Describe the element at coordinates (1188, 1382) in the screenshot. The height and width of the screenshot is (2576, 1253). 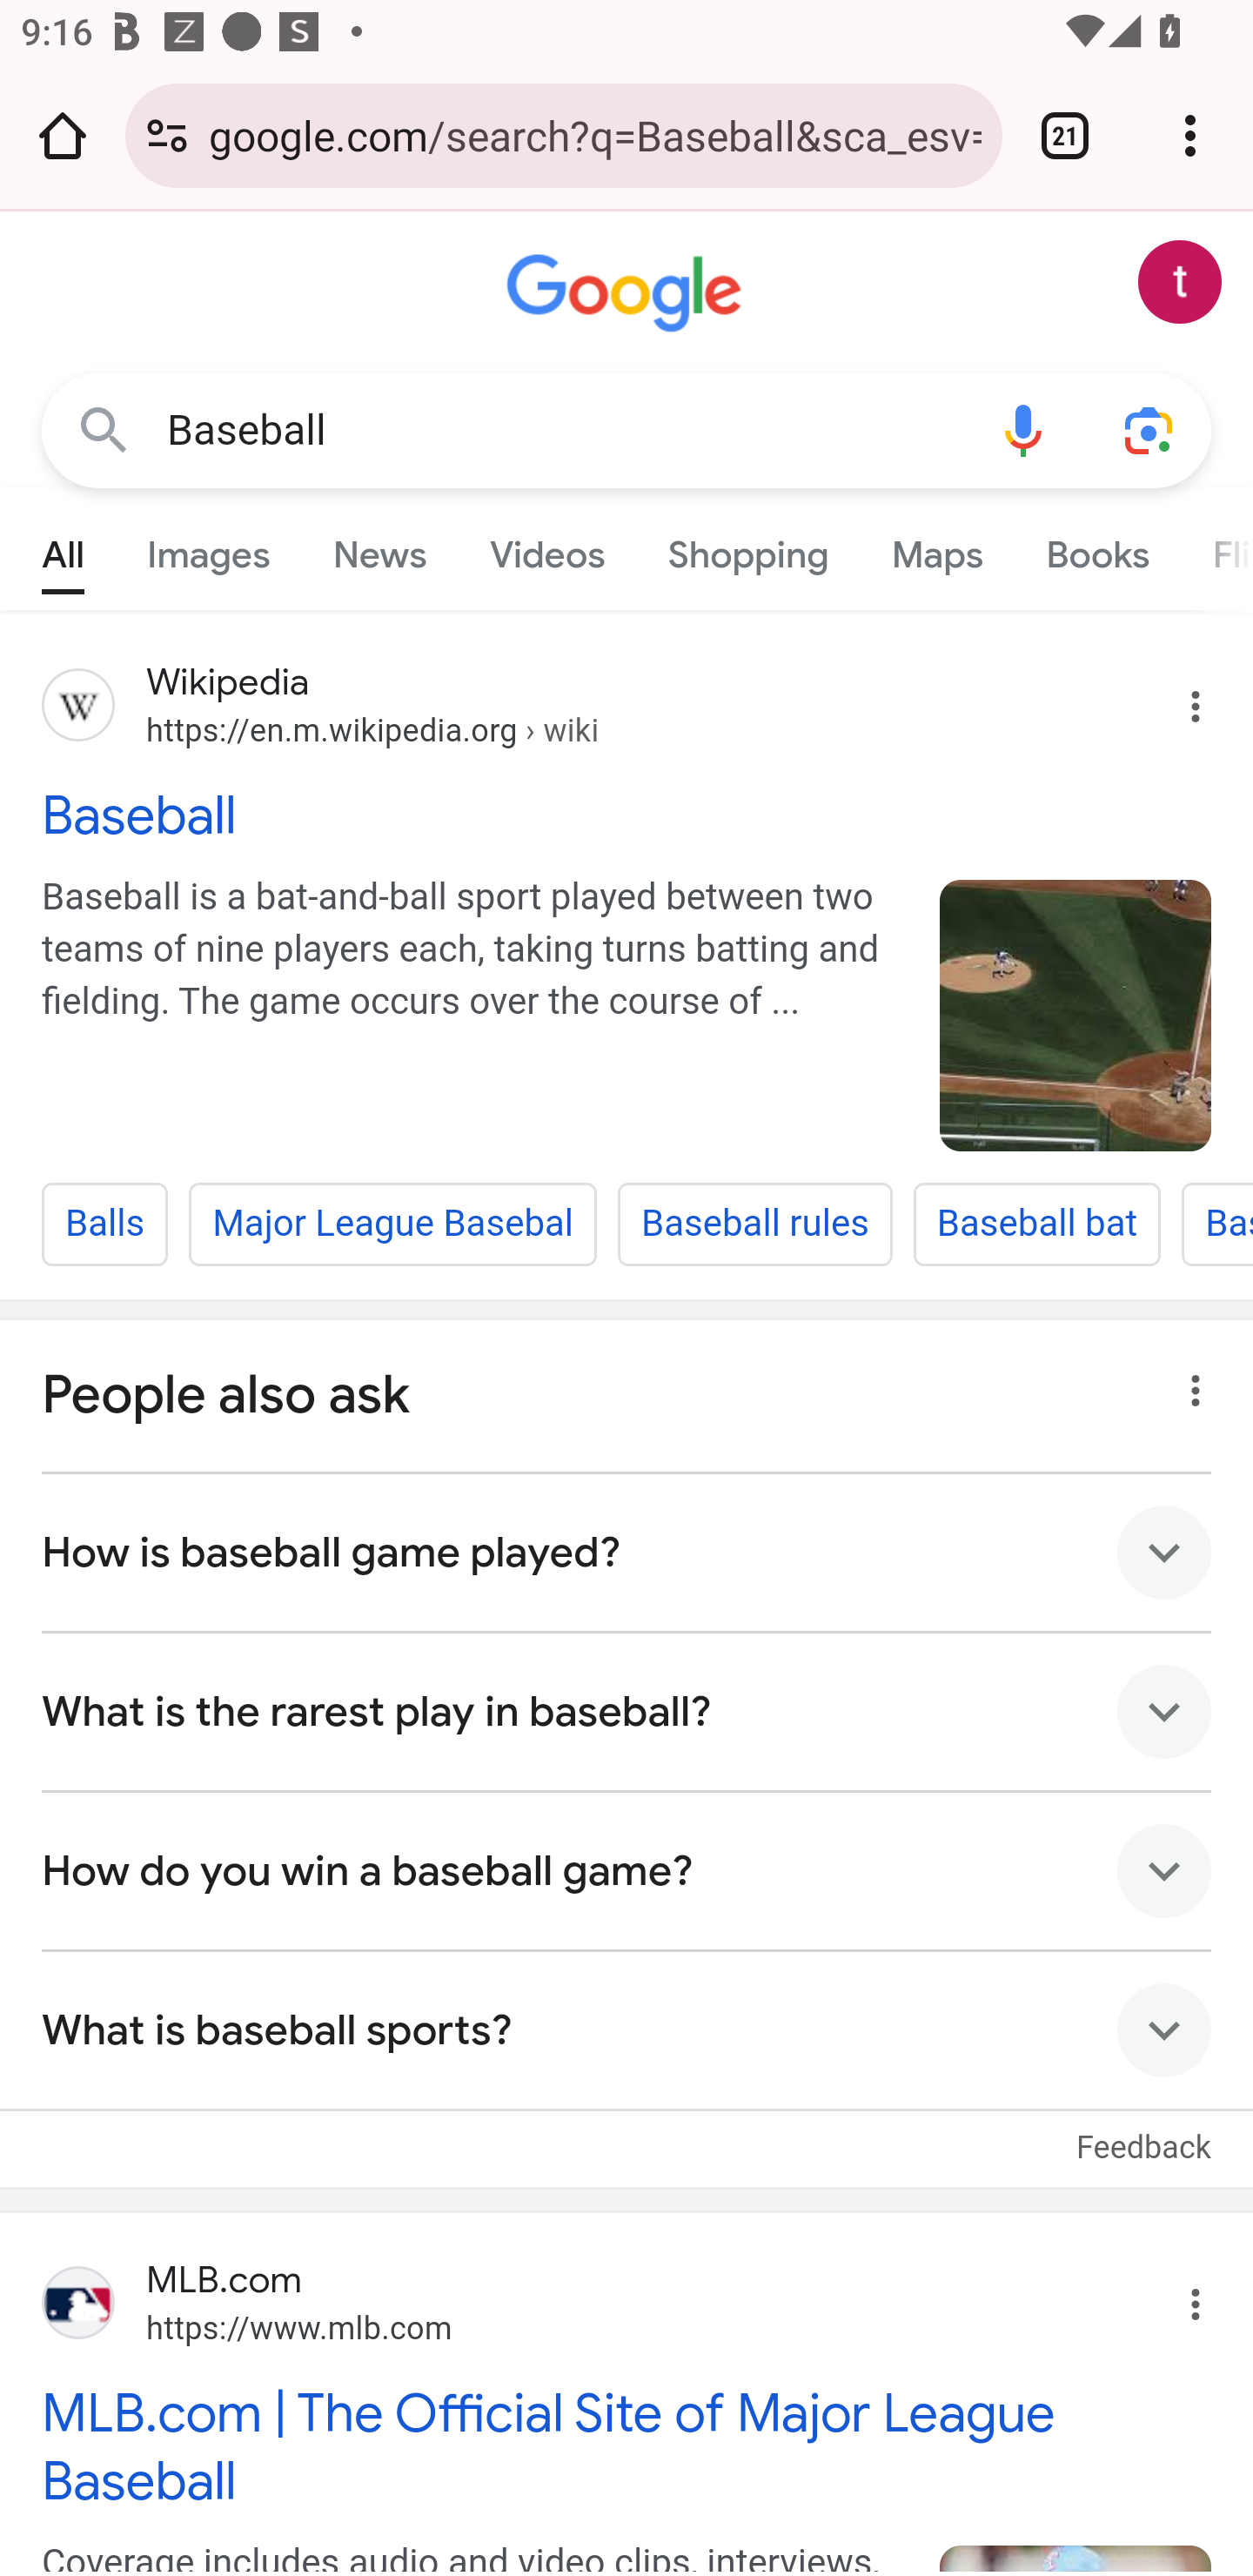
I see `About this result` at that location.